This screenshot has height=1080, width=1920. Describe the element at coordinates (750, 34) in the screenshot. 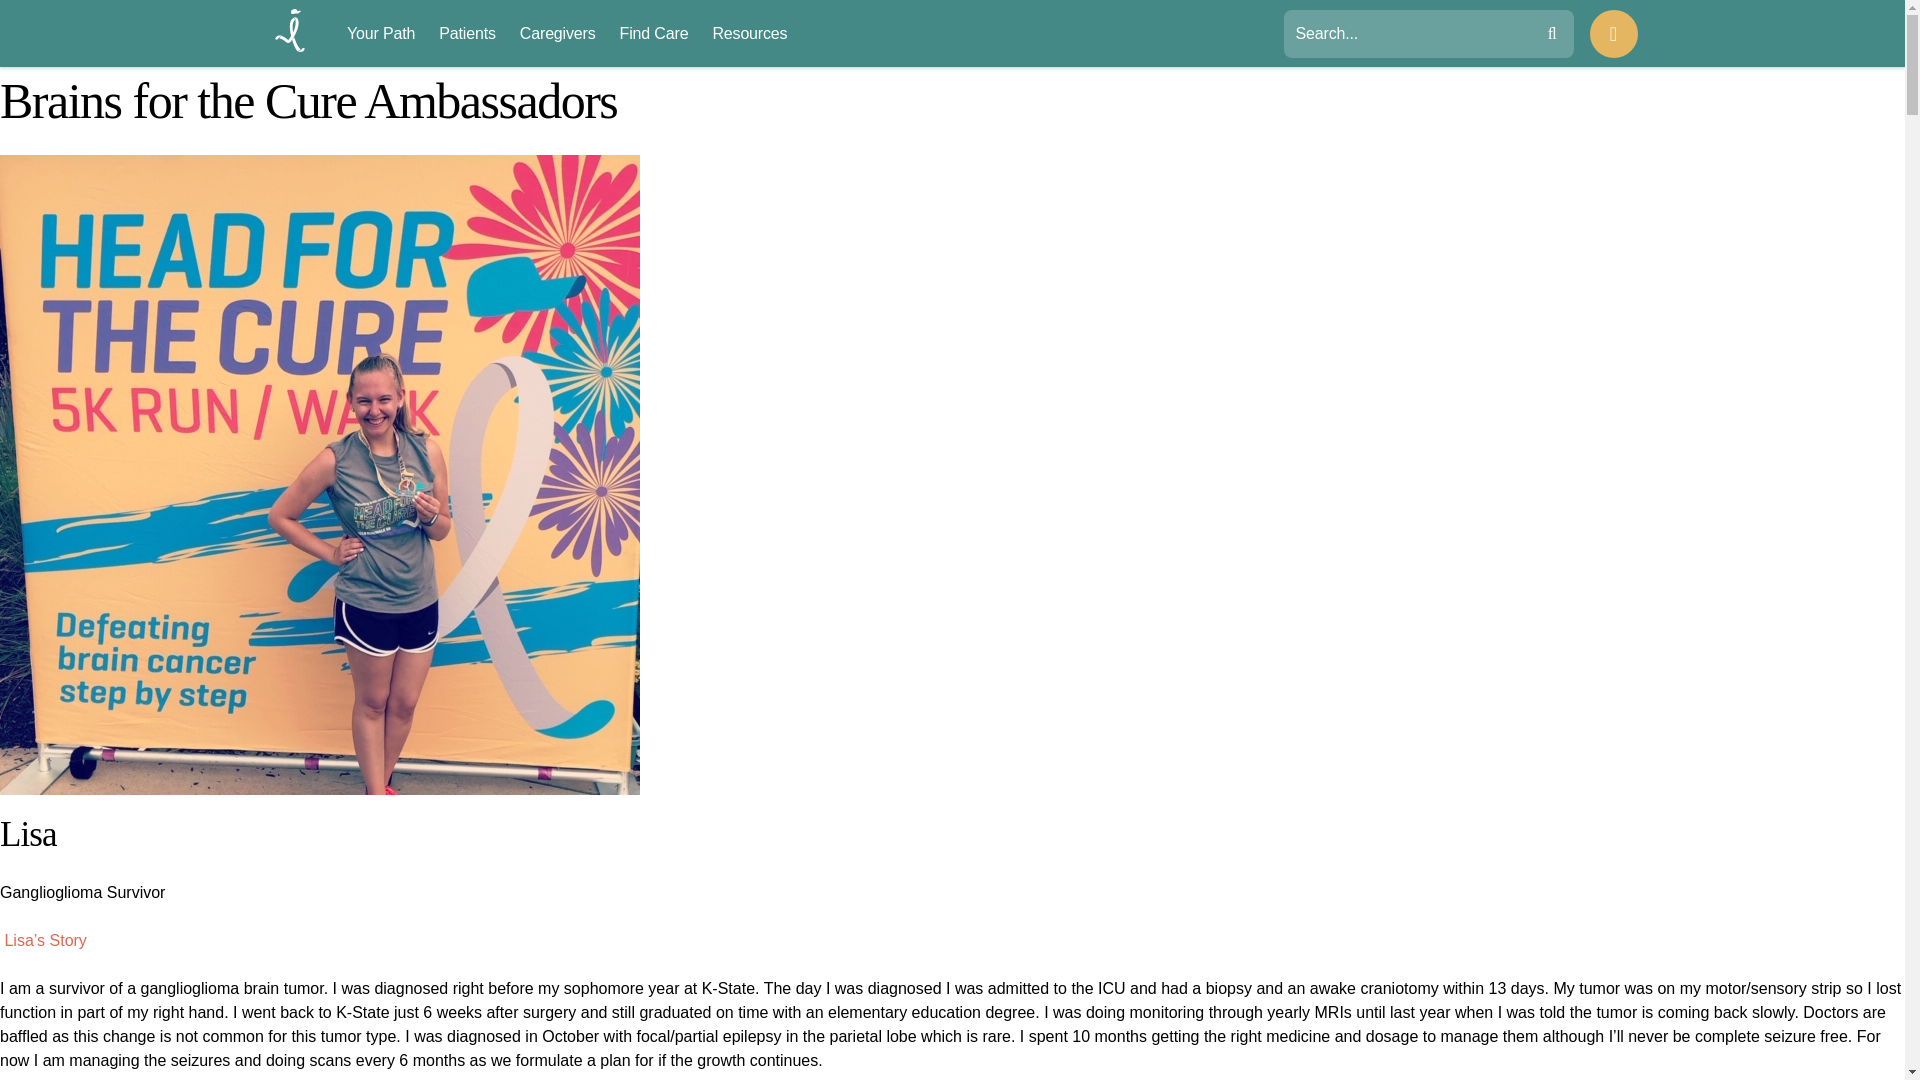

I see `Resources` at that location.